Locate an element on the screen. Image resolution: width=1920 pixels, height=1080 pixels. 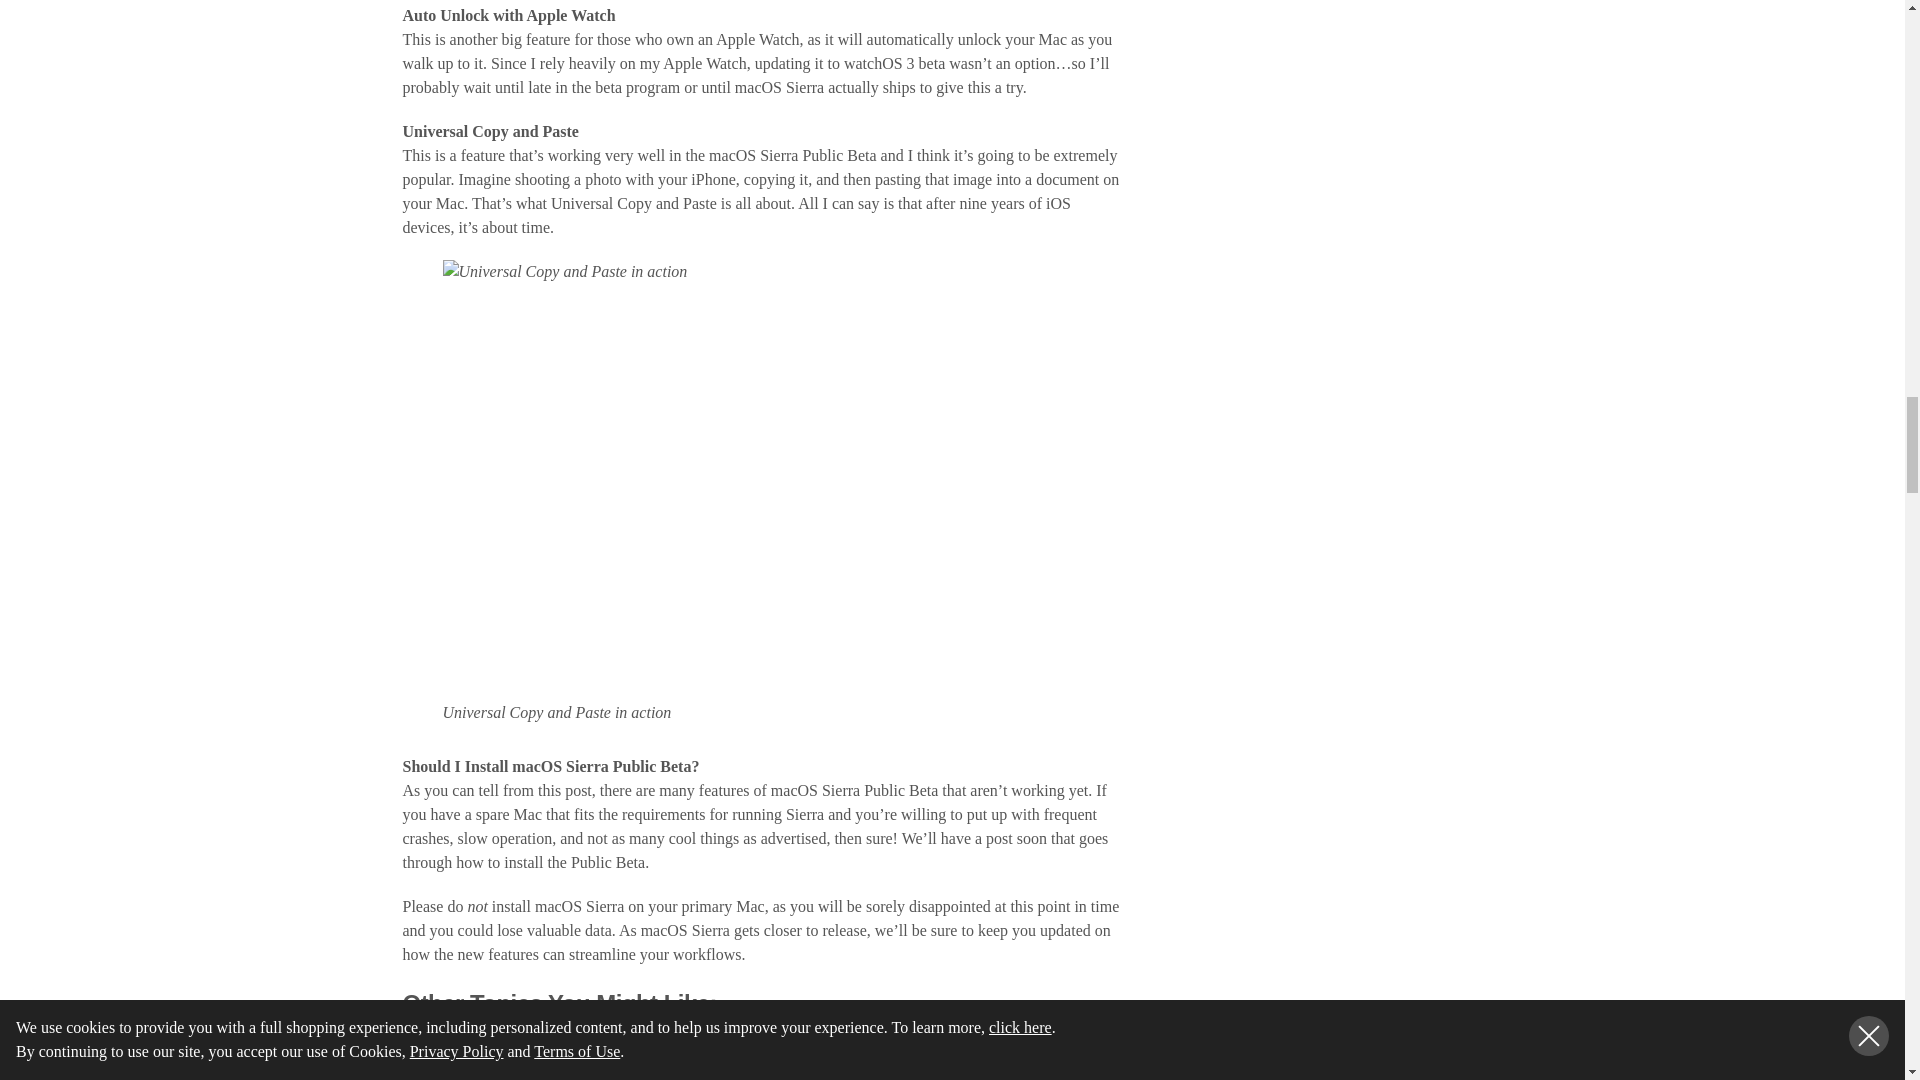
The Best New Features of watchOS 6 is located at coordinates (712, 1056).